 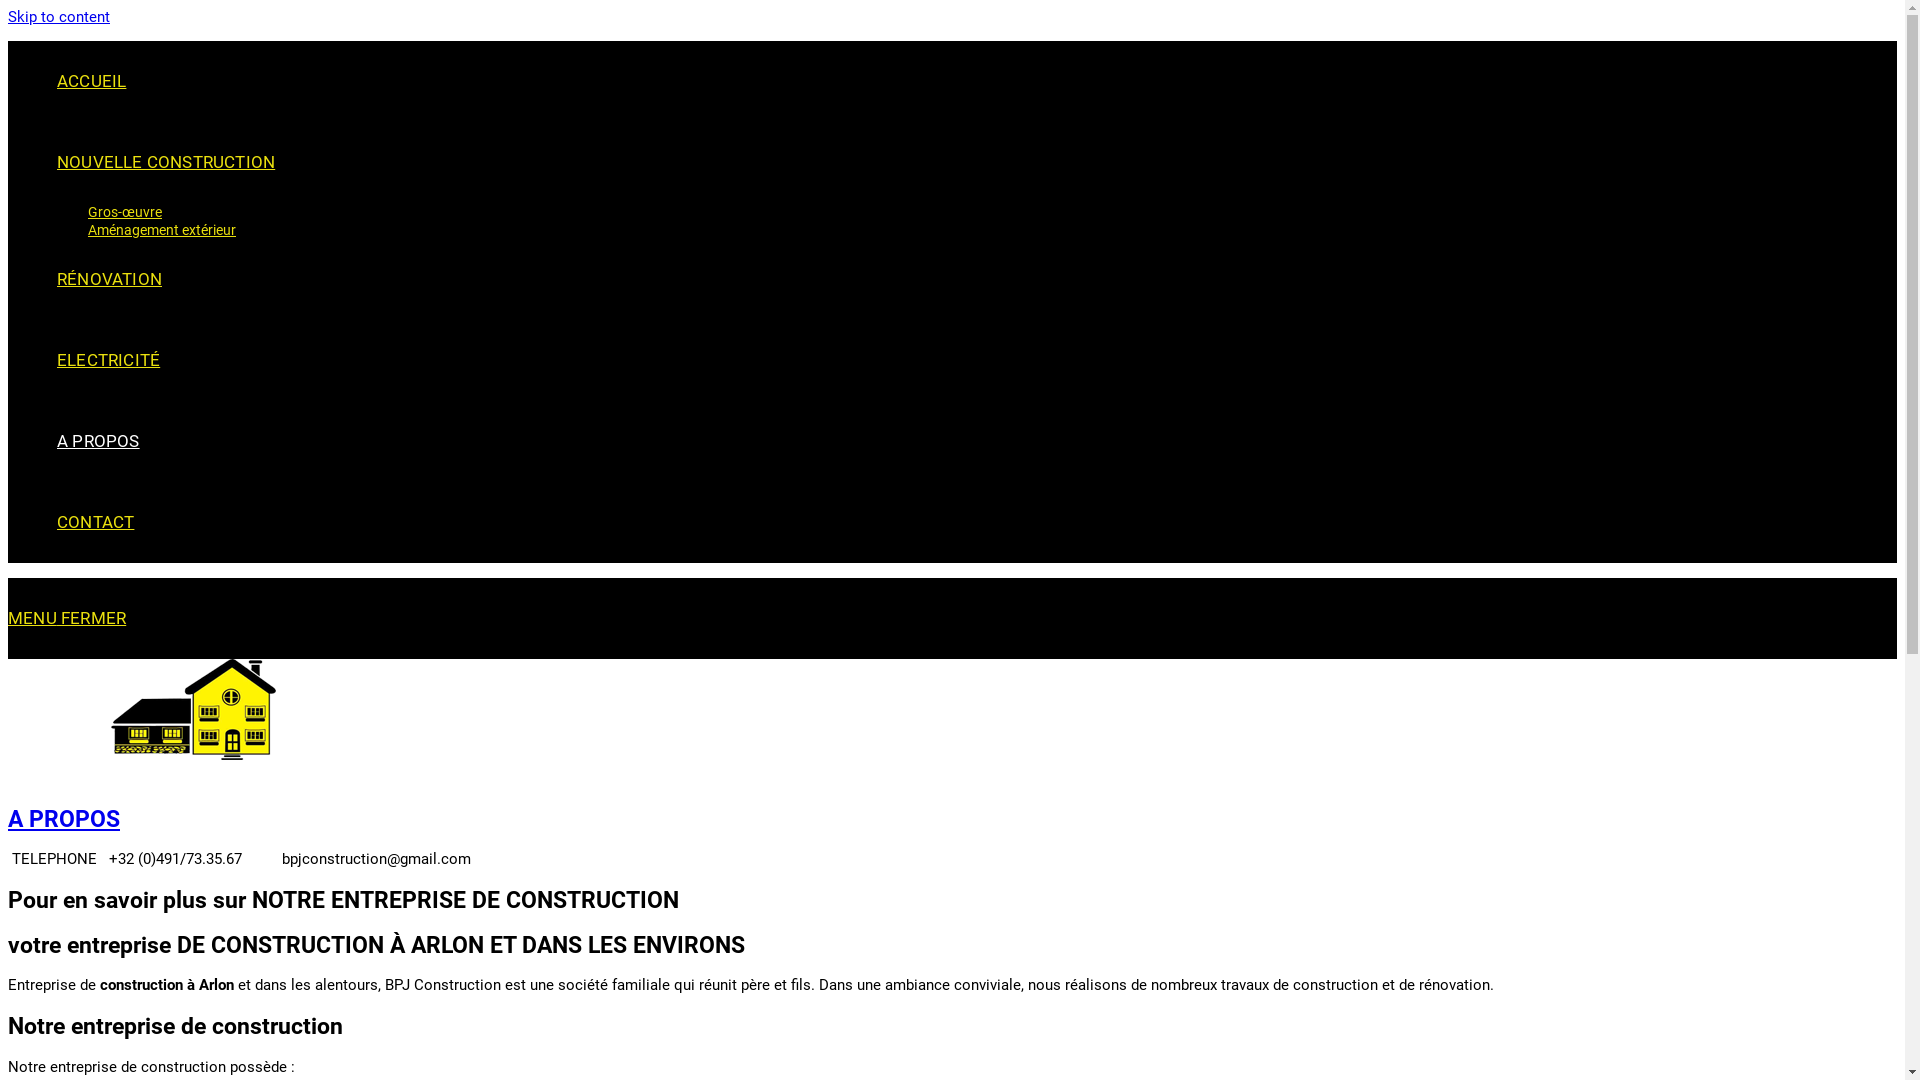 I want to click on ACCUEIL, so click(x=92, y=81).